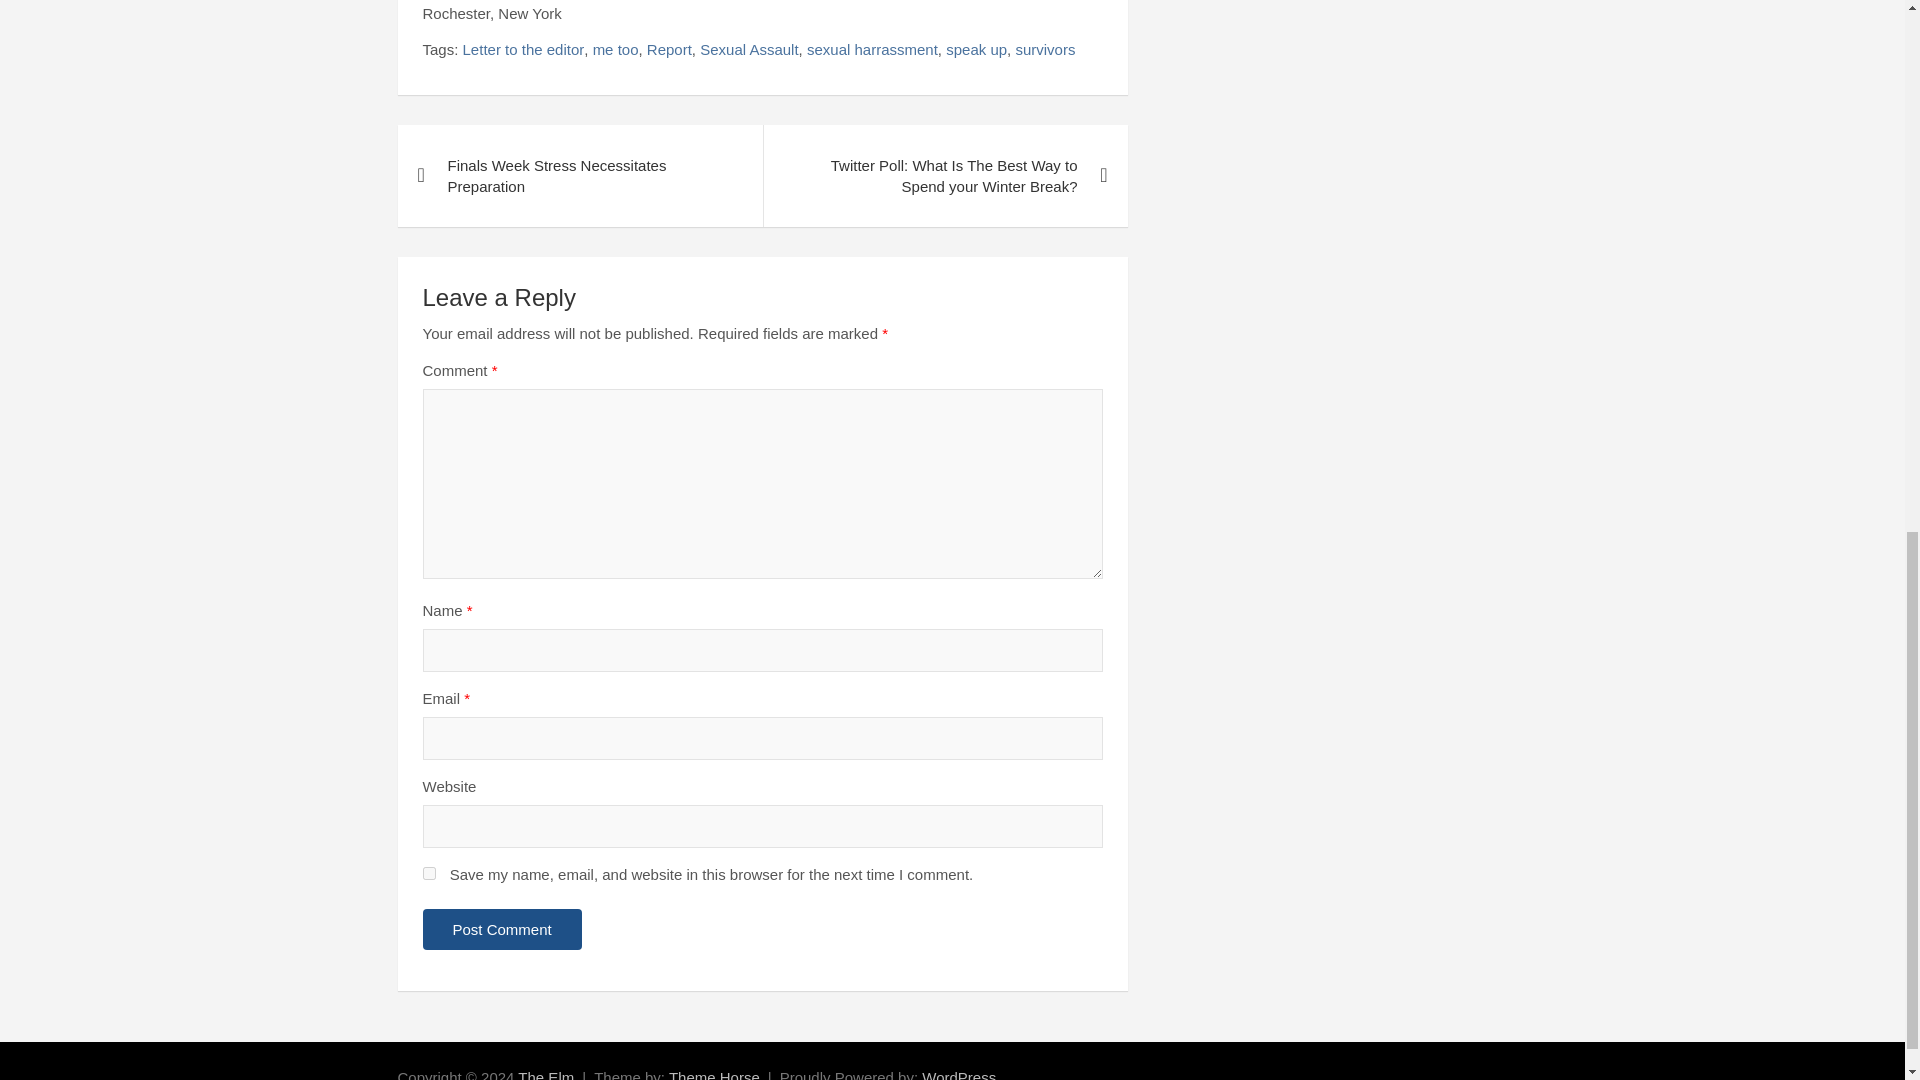 The width and height of the screenshot is (1920, 1080). I want to click on speak up, so click(976, 49).